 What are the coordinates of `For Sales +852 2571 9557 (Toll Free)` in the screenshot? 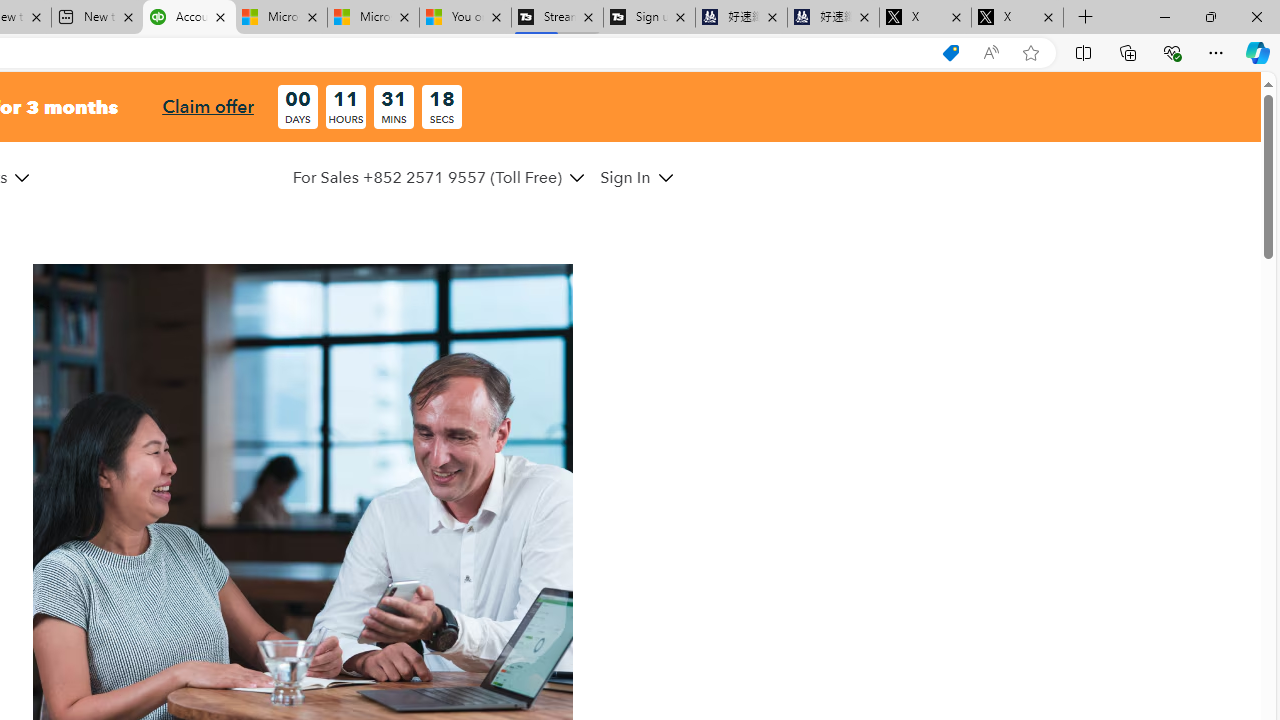 It's located at (438, 177).